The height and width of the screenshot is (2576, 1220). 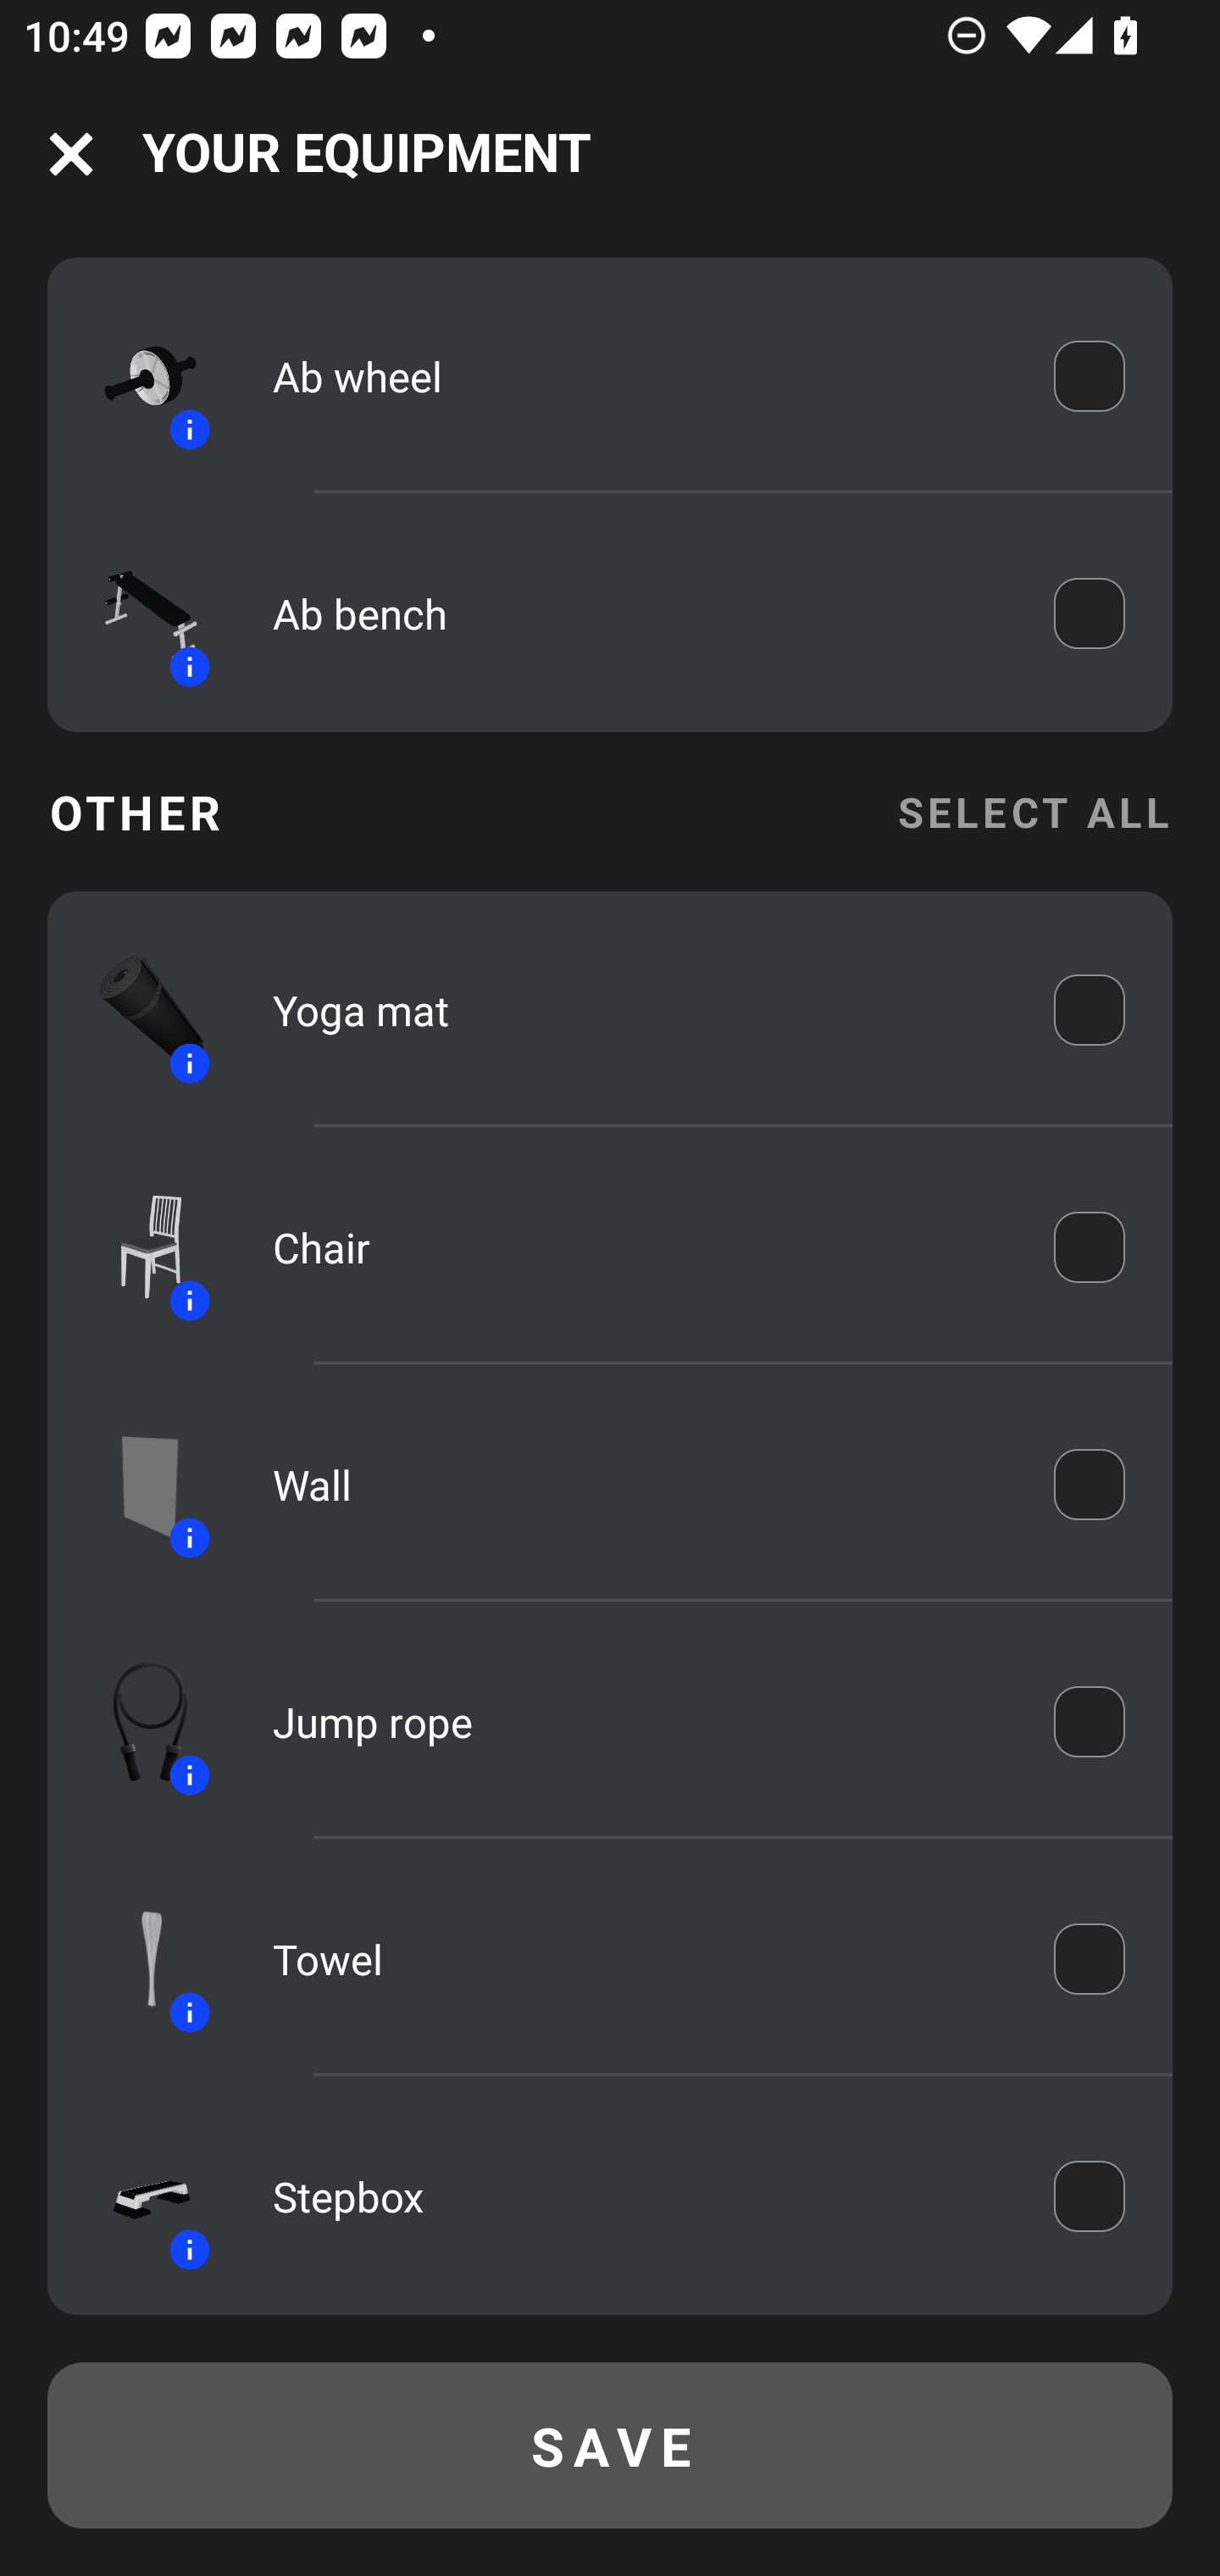 I want to click on Equipment icon Information icon, so click(x=136, y=1959).